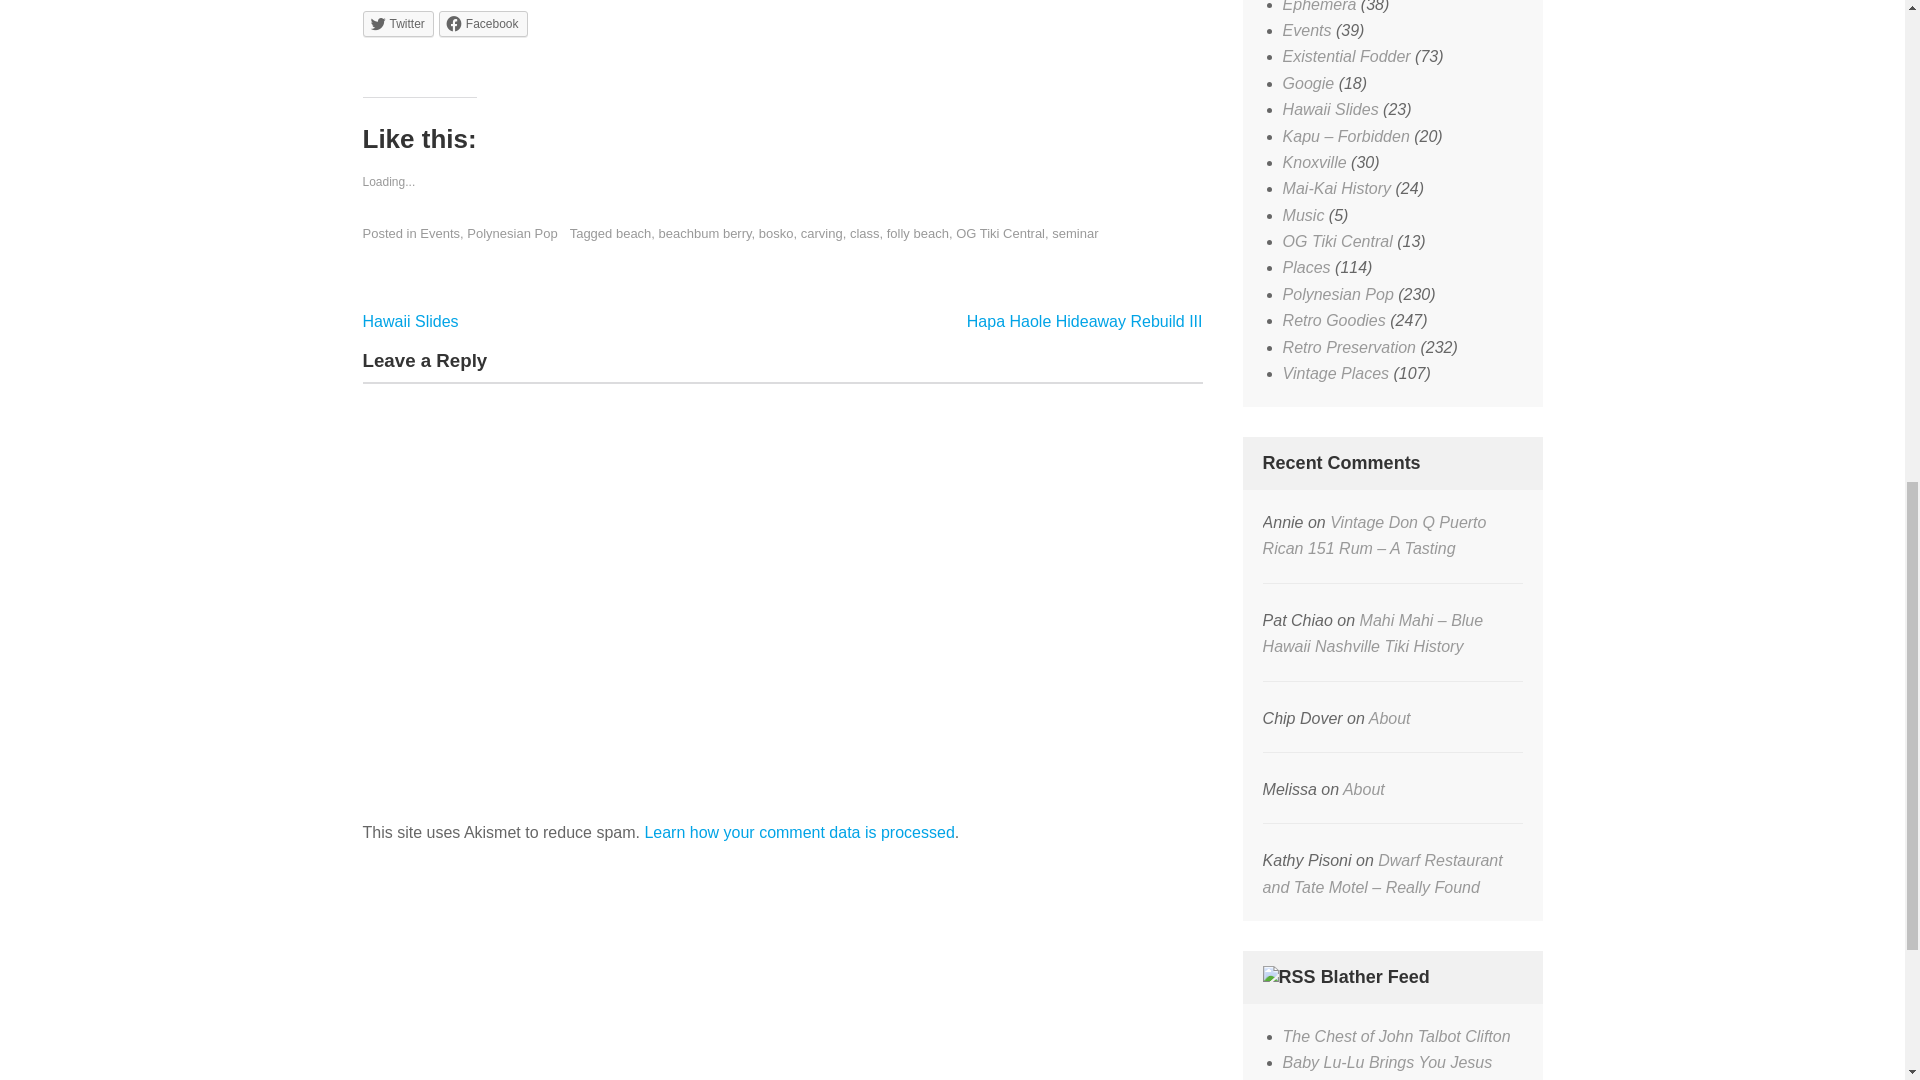 The width and height of the screenshot is (1920, 1080). Describe the element at coordinates (633, 232) in the screenshot. I see `beach` at that location.